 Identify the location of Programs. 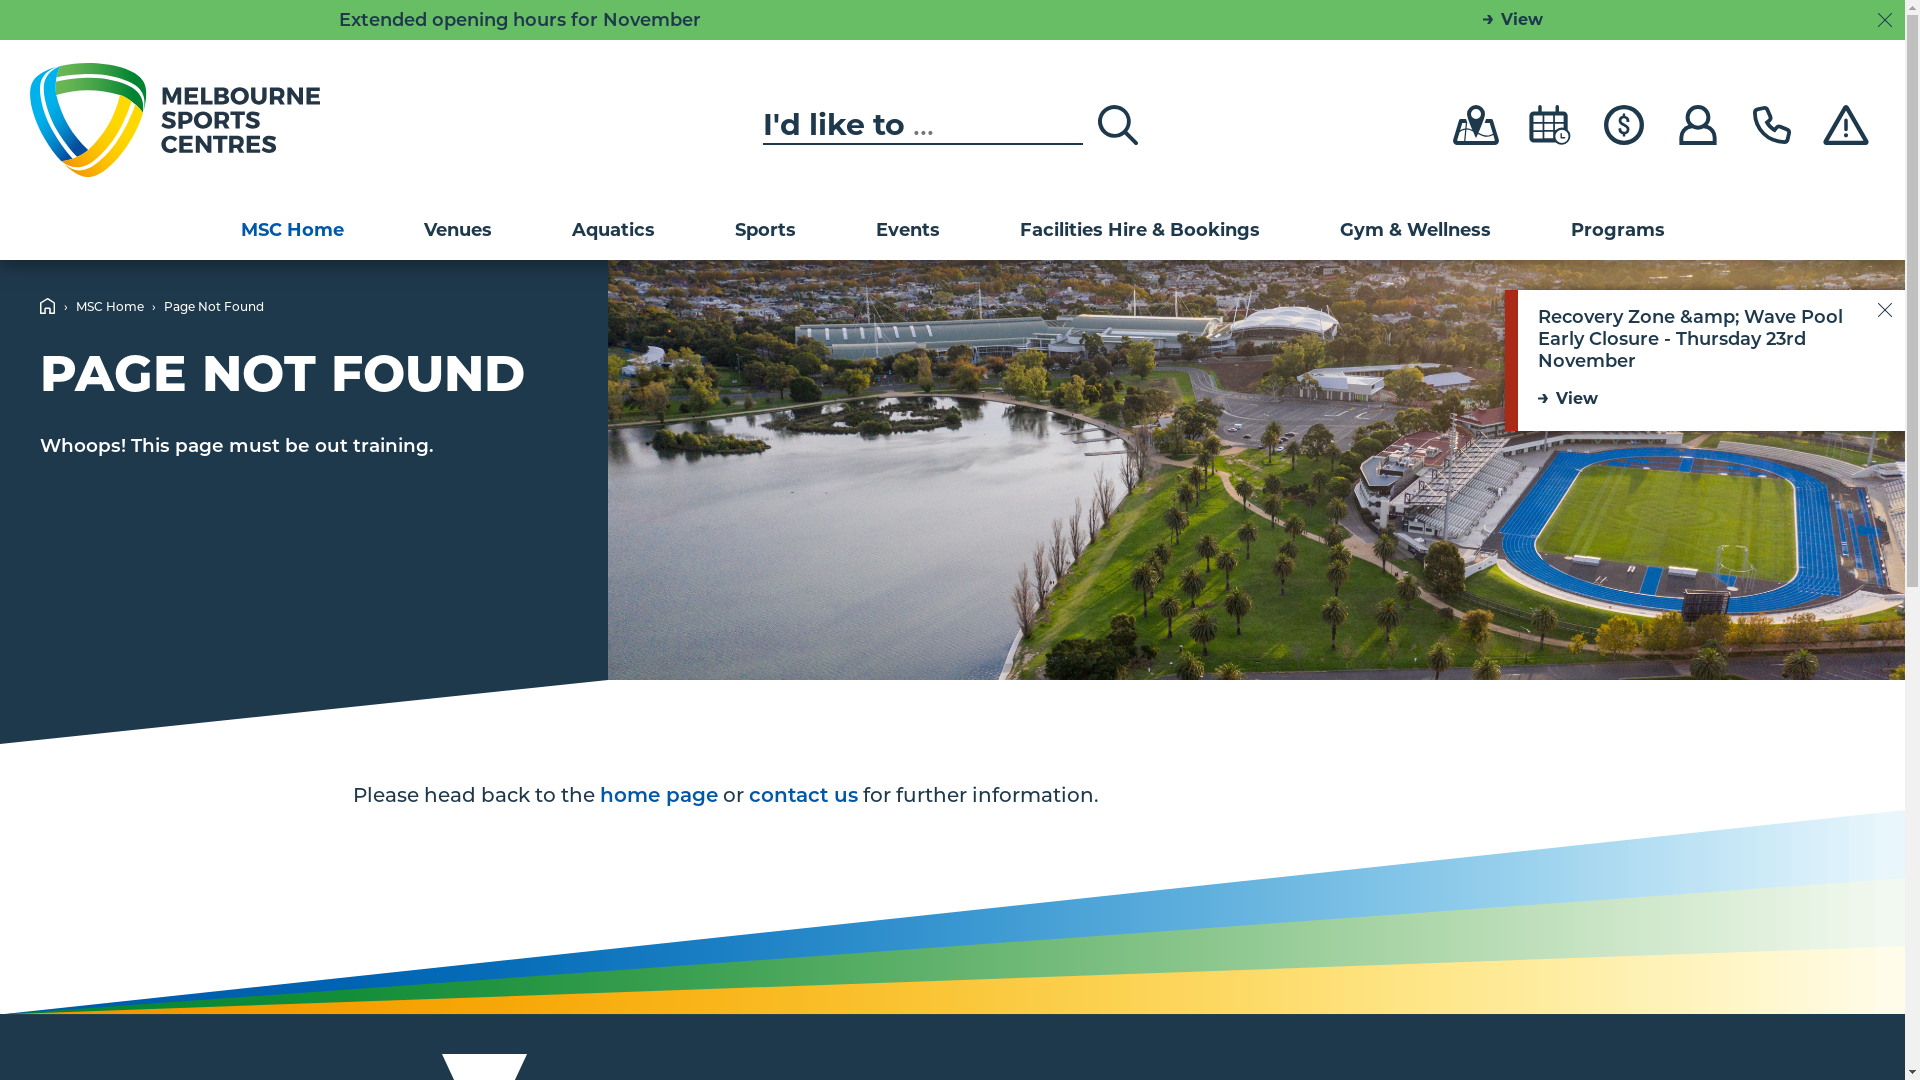
(1617, 230).